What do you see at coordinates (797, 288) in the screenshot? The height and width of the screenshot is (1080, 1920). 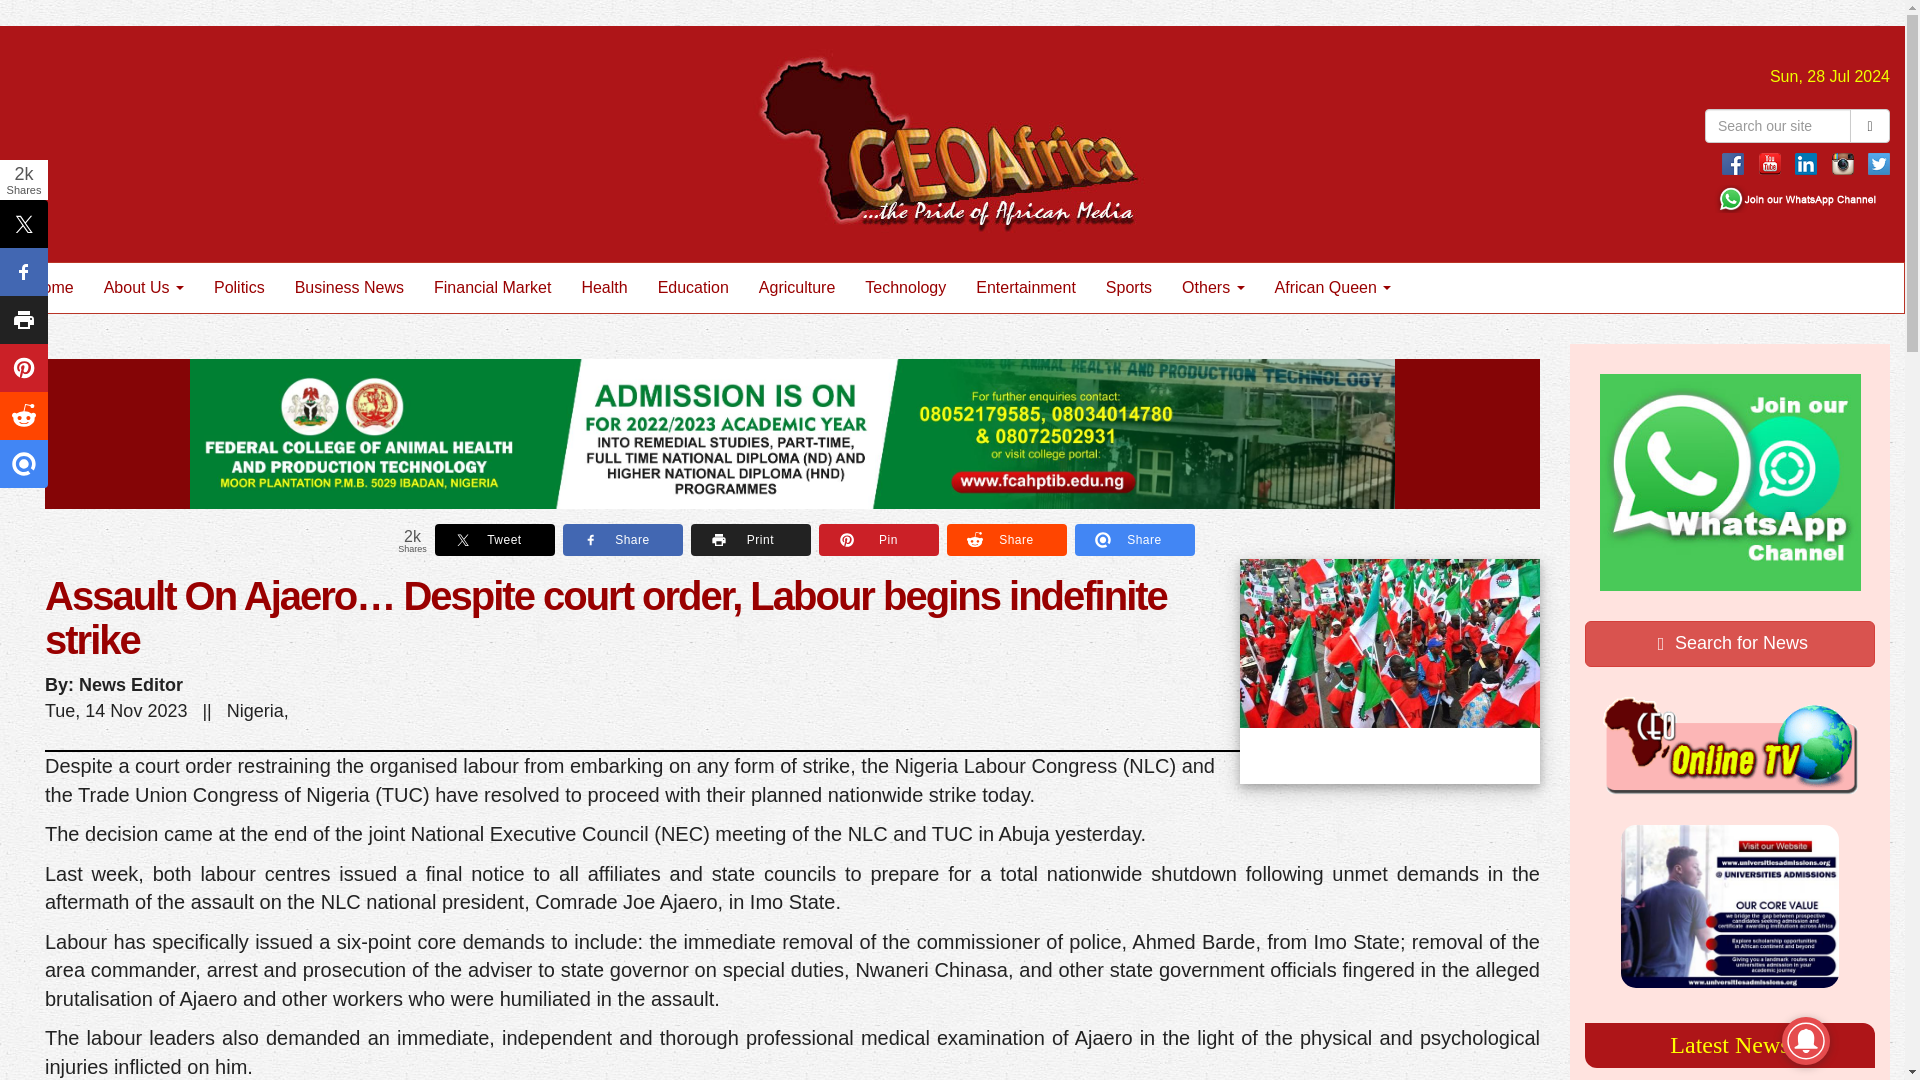 I see `Agriculture` at bounding box center [797, 288].